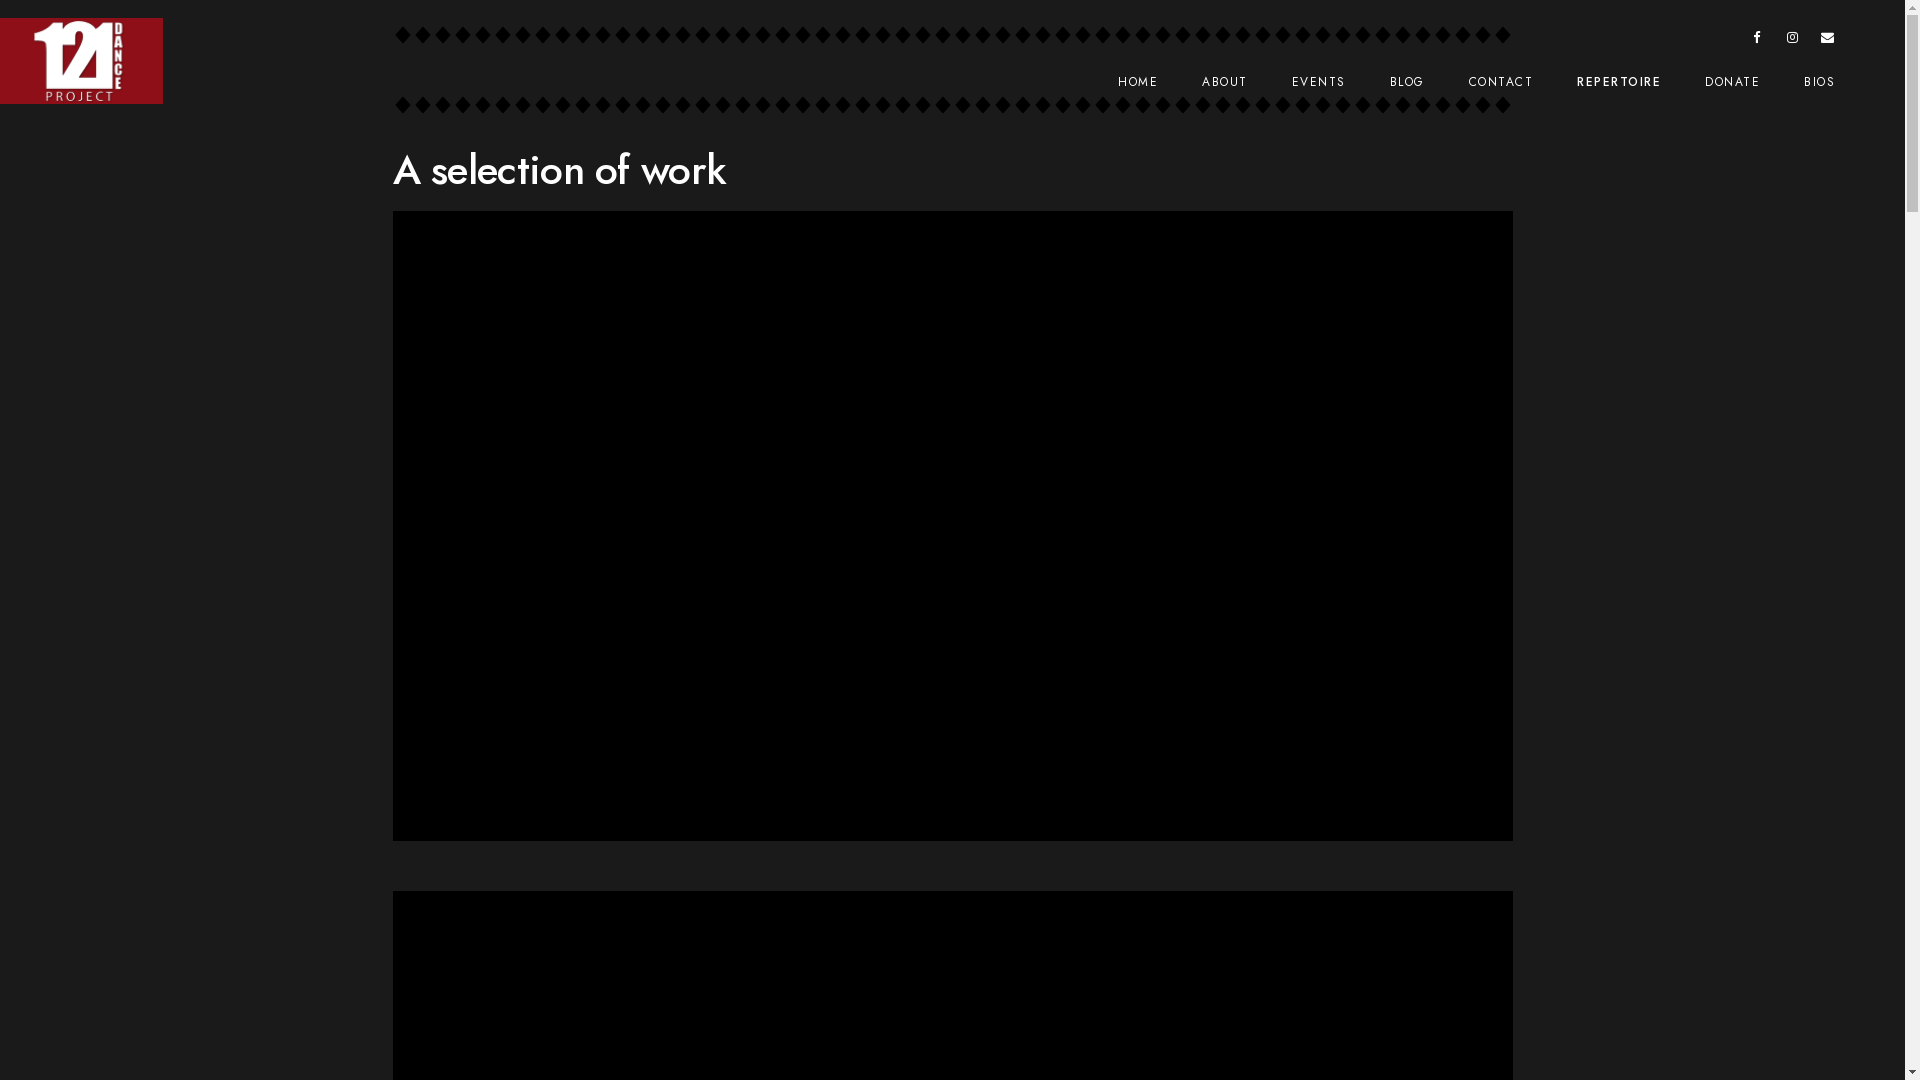 The height and width of the screenshot is (1080, 1920). Describe the element at coordinates (1225, 82) in the screenshot. I see `ABOUT` at that location.